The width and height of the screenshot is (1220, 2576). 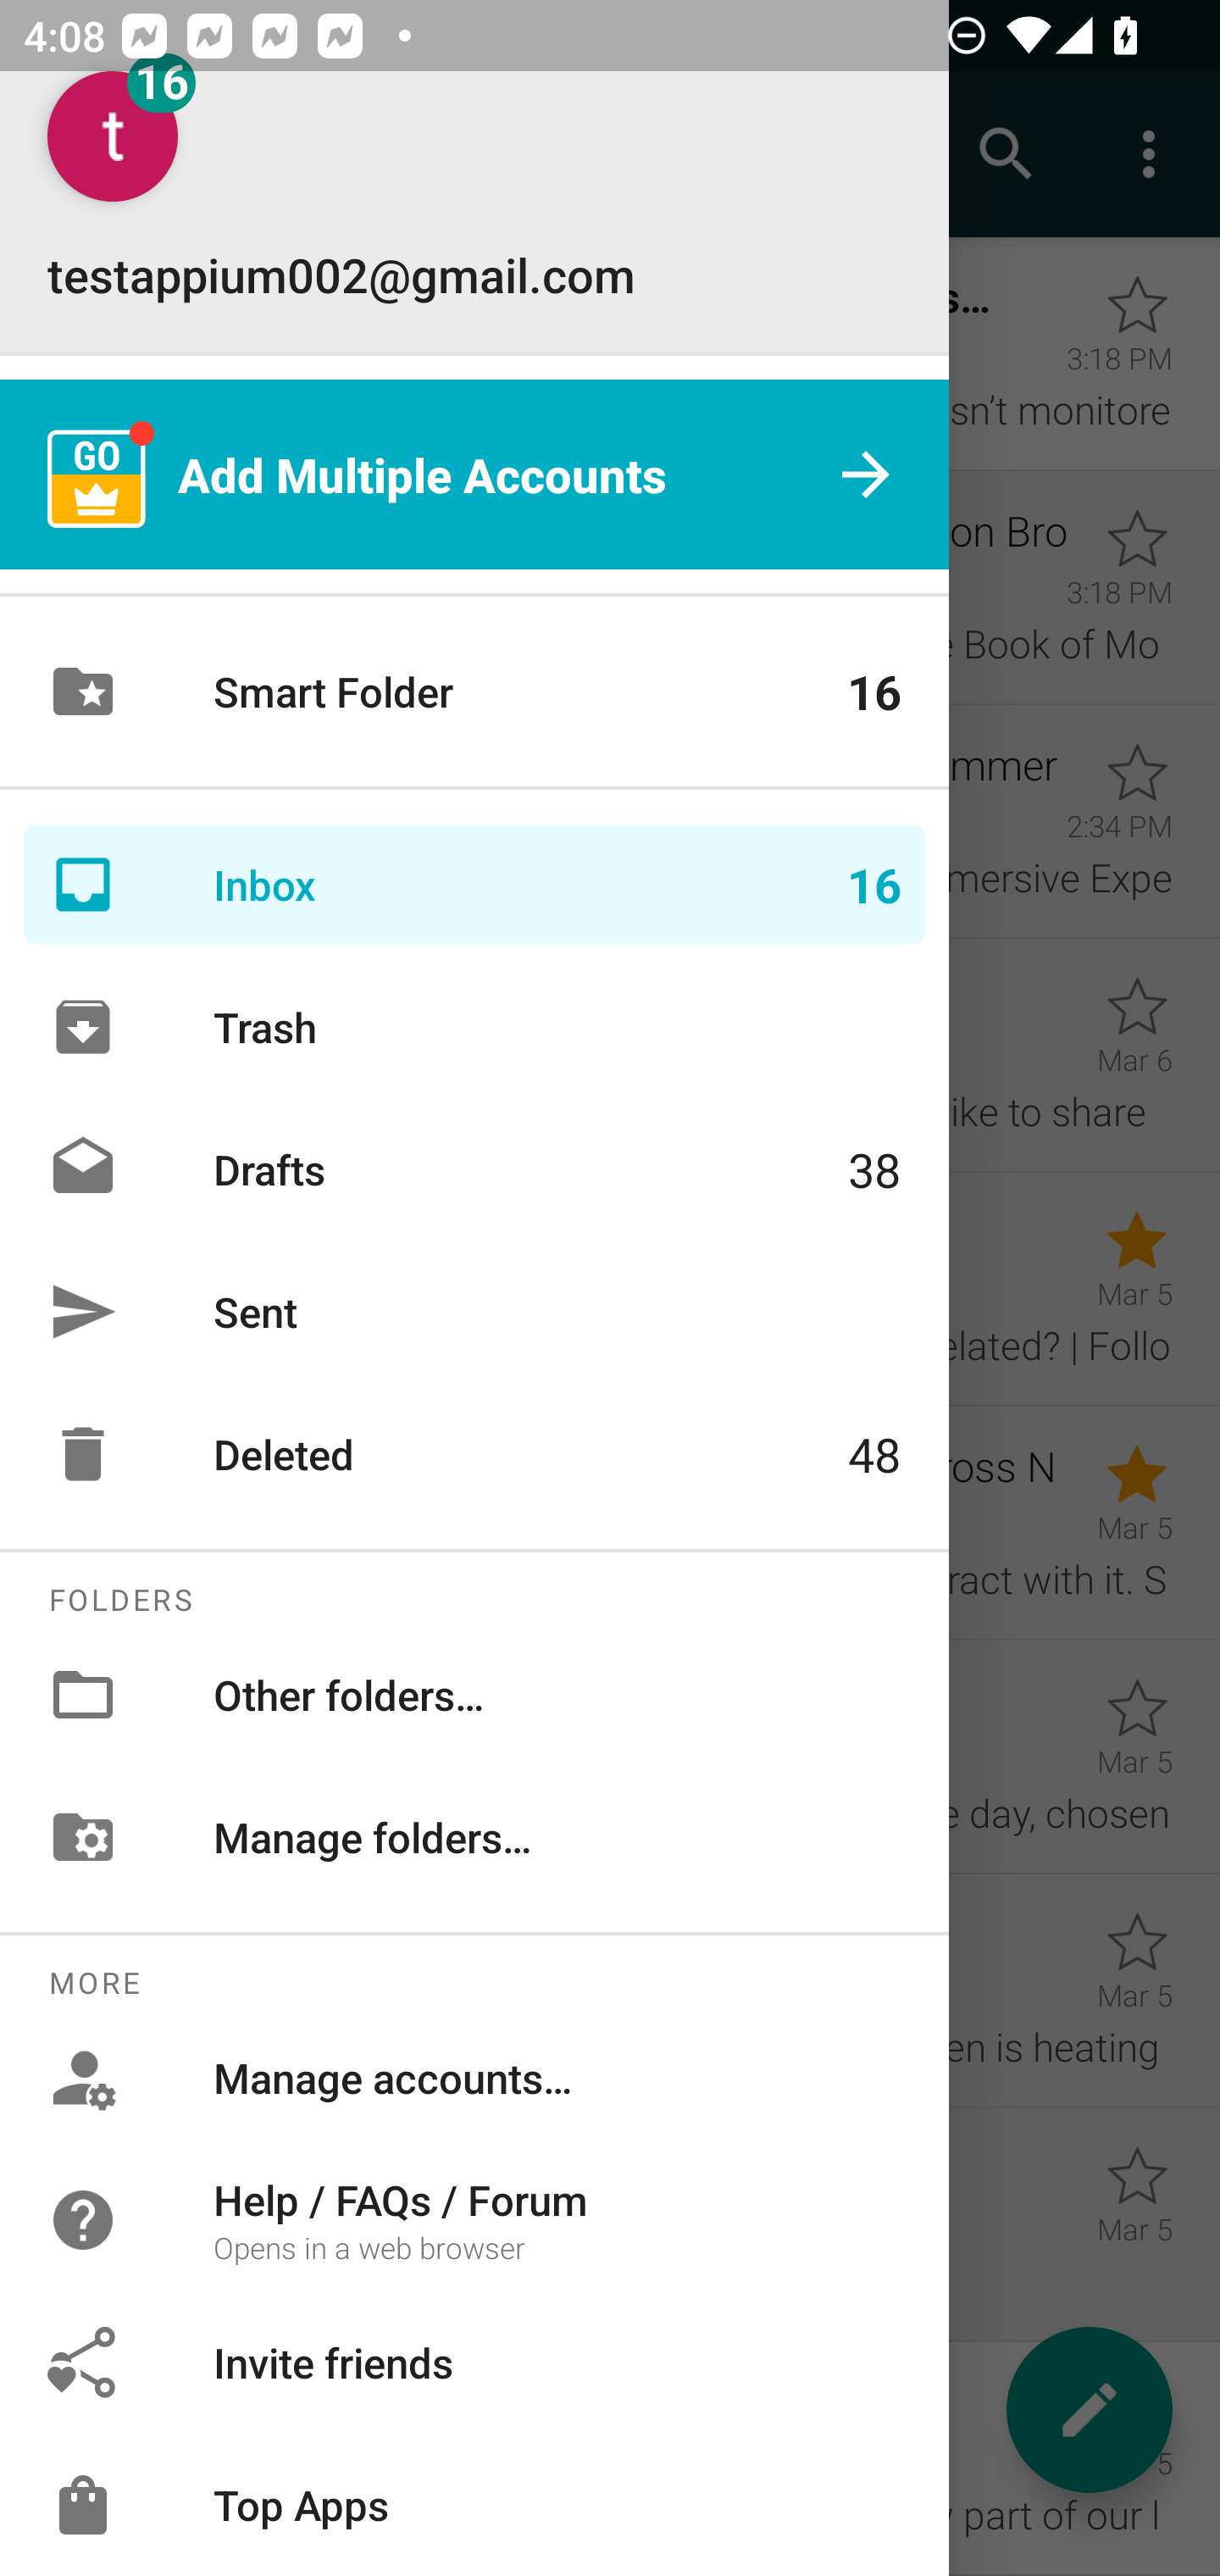 What do you see at coordinates (474, 1454) in the screenshot?
I see `Deleted 48` at bounding box center [474, 1454].